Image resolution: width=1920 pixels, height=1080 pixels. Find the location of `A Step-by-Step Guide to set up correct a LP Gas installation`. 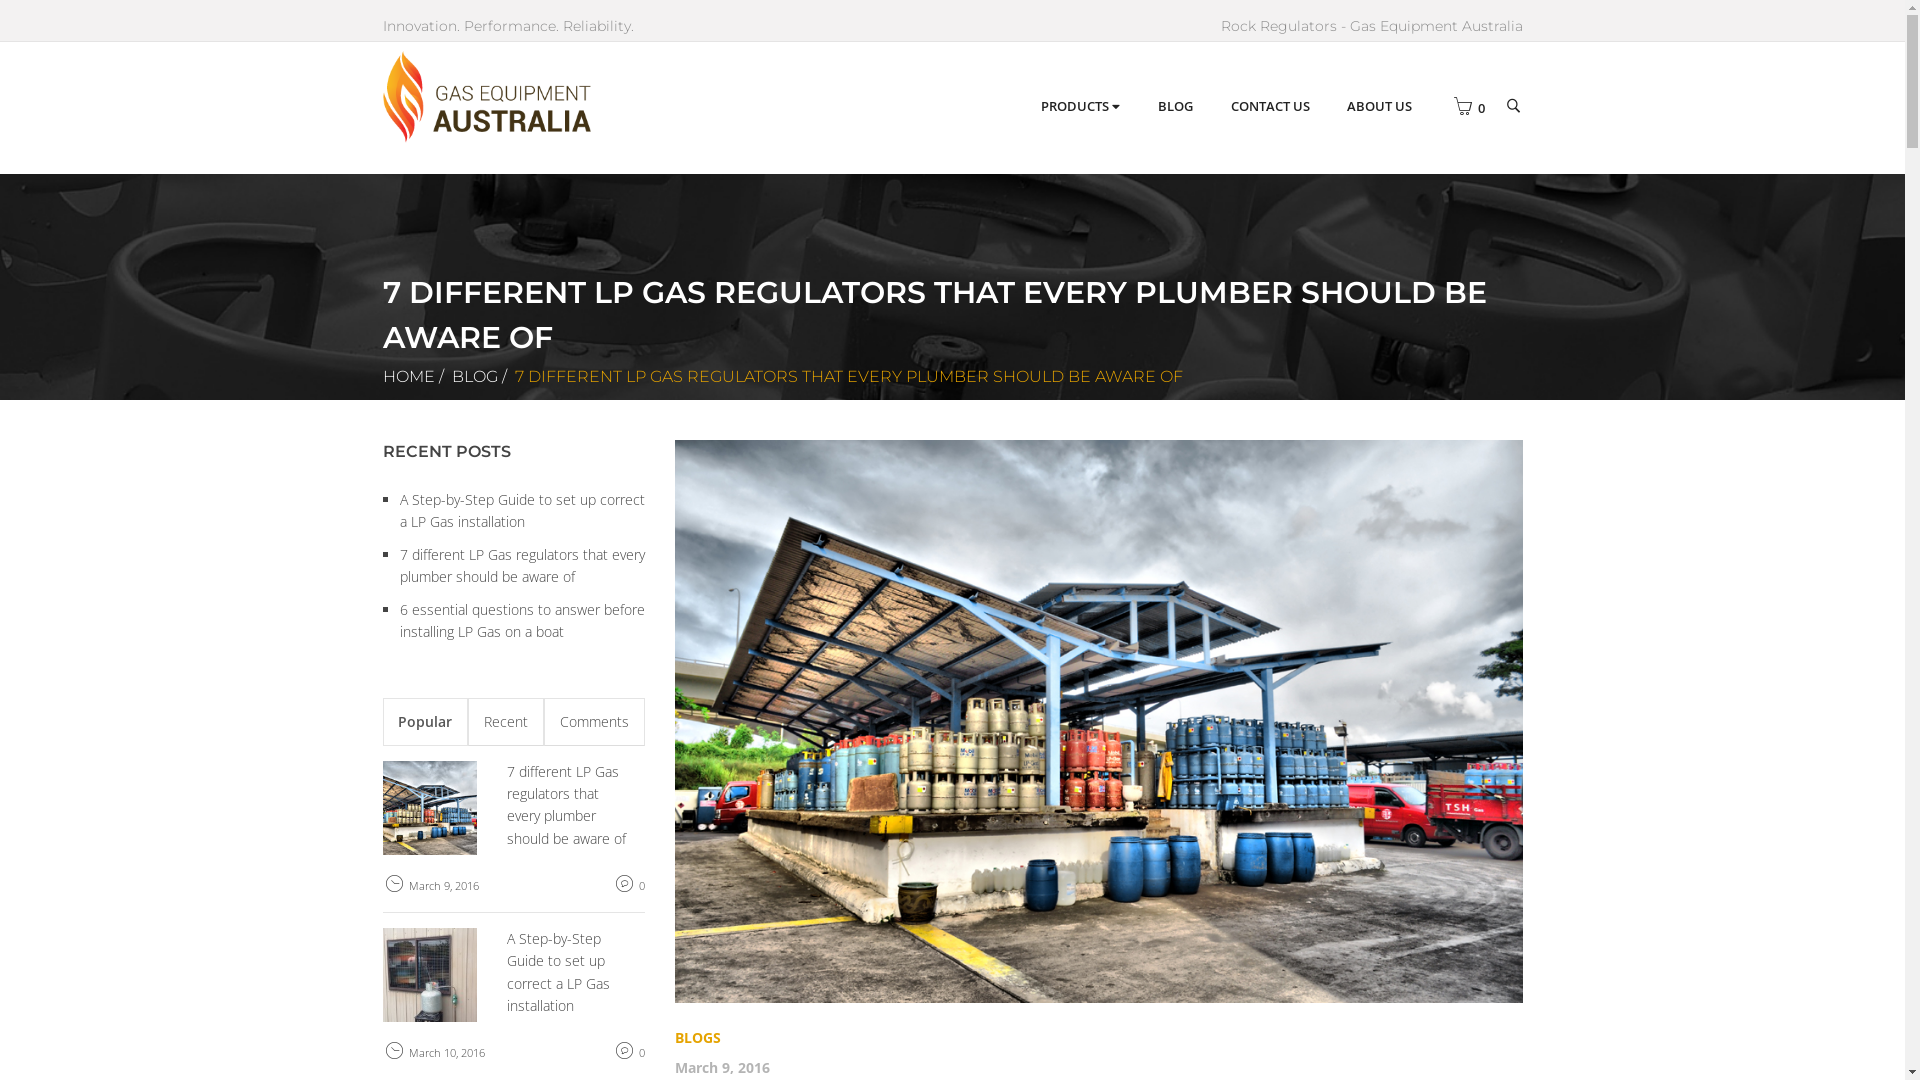

A Step-by-Step Guide to set up correct a LP Gas installation is located at coordinates (522, 510).